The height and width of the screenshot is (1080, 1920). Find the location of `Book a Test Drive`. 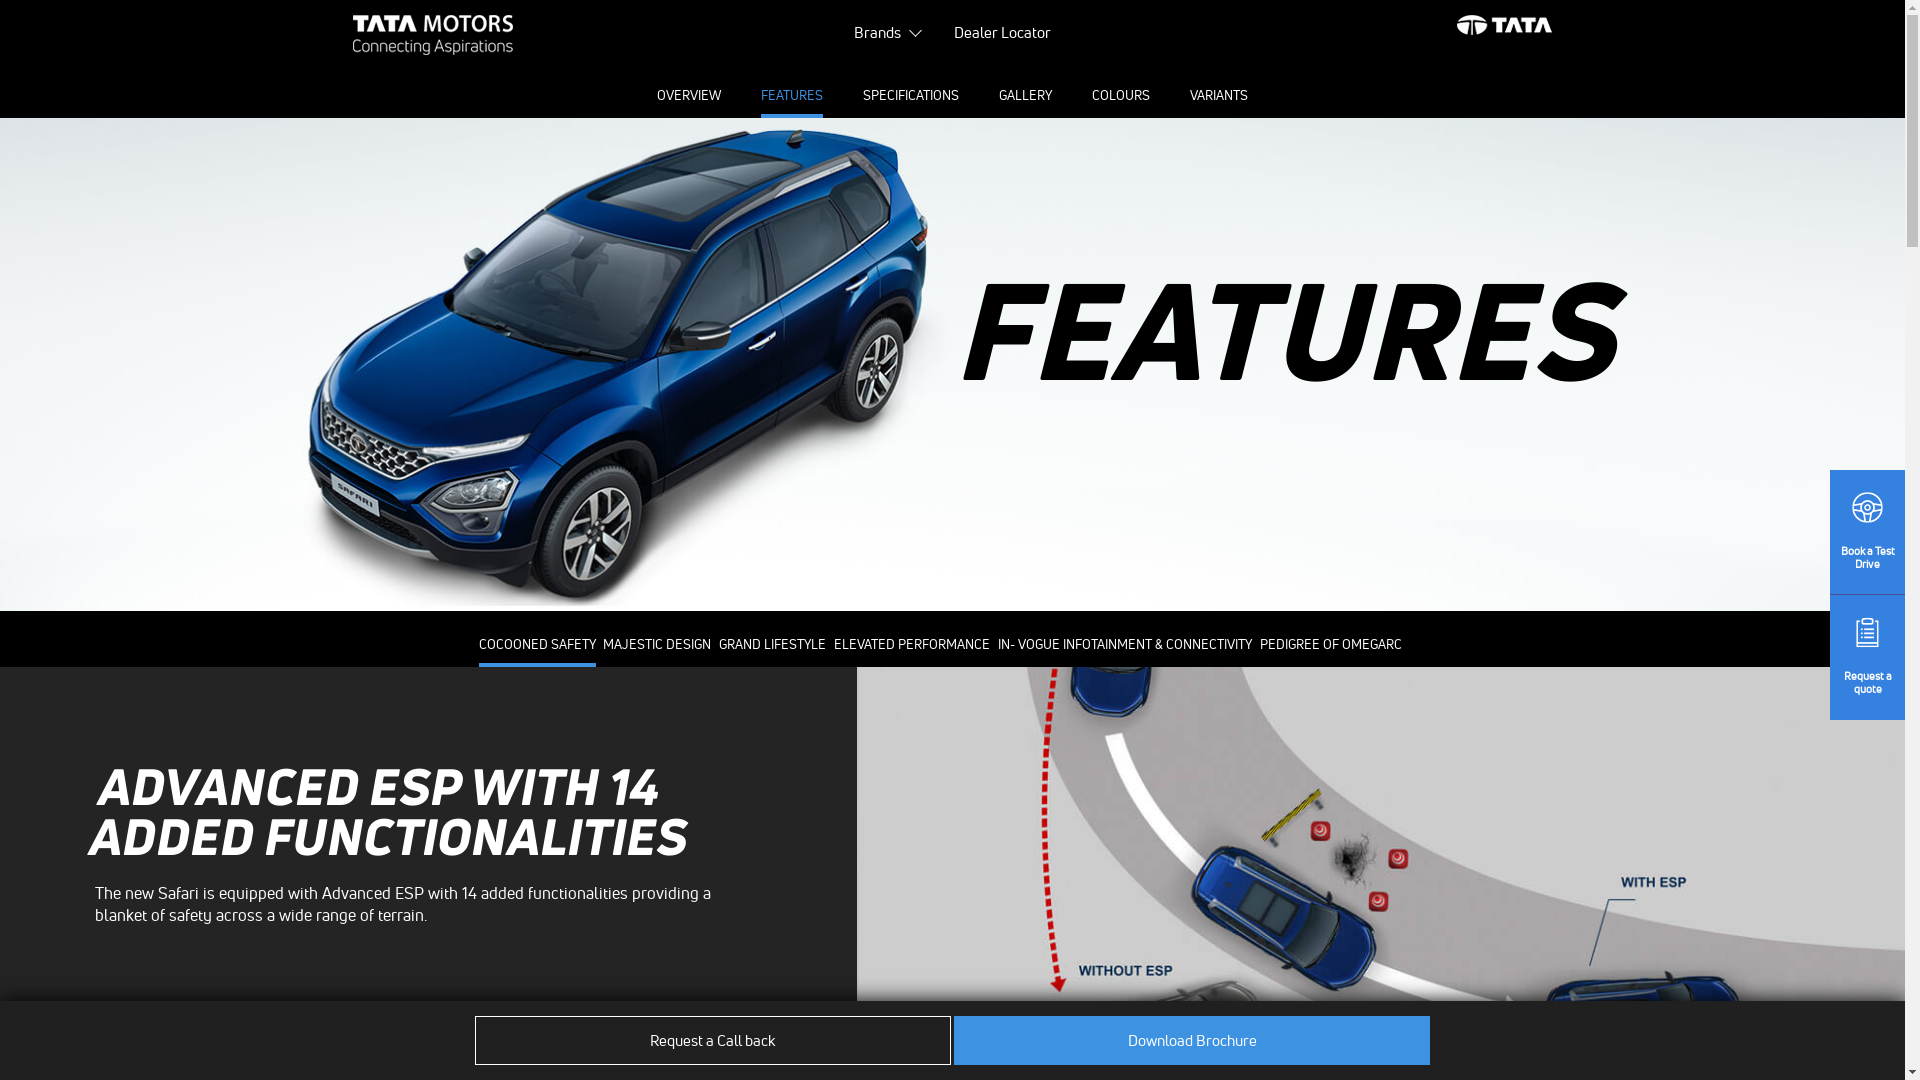

Book a Test Drive is located at coordinates (1868, 532).